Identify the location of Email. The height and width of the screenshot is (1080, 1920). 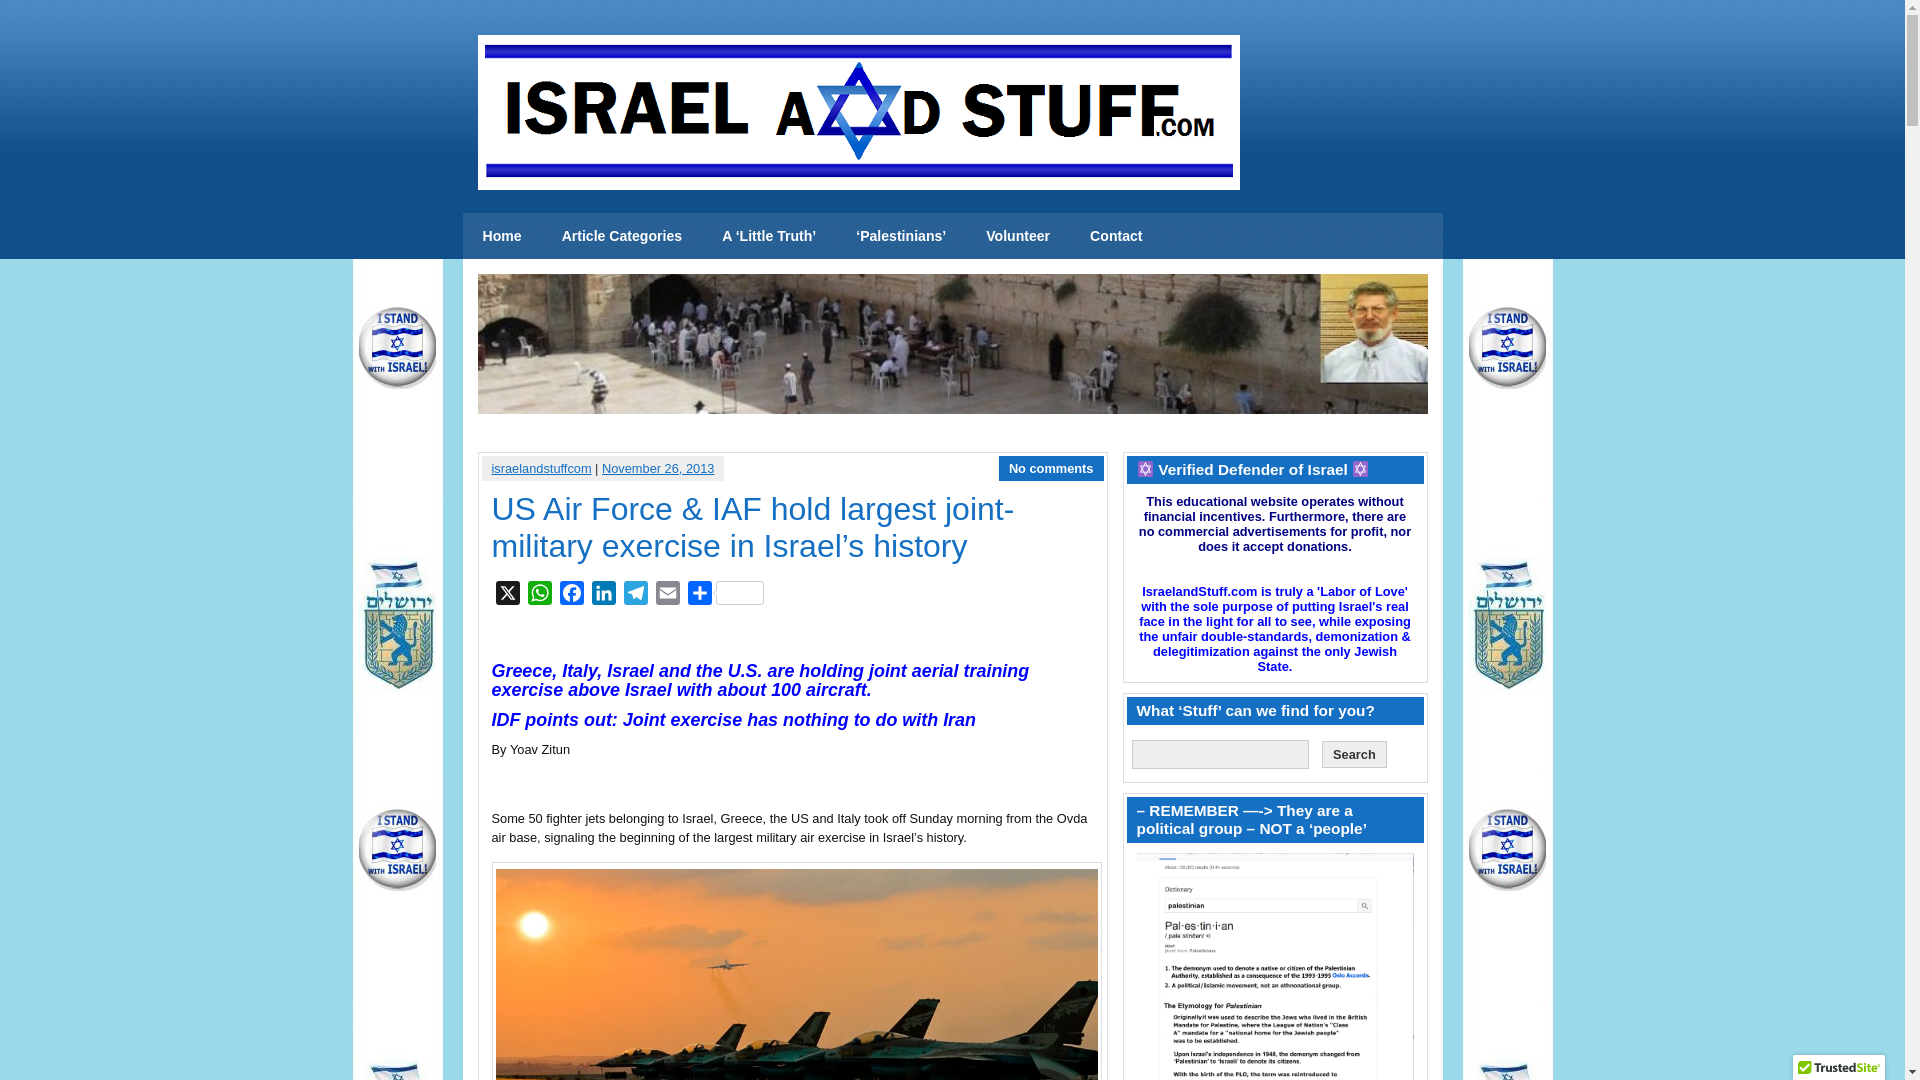
(668, 596).